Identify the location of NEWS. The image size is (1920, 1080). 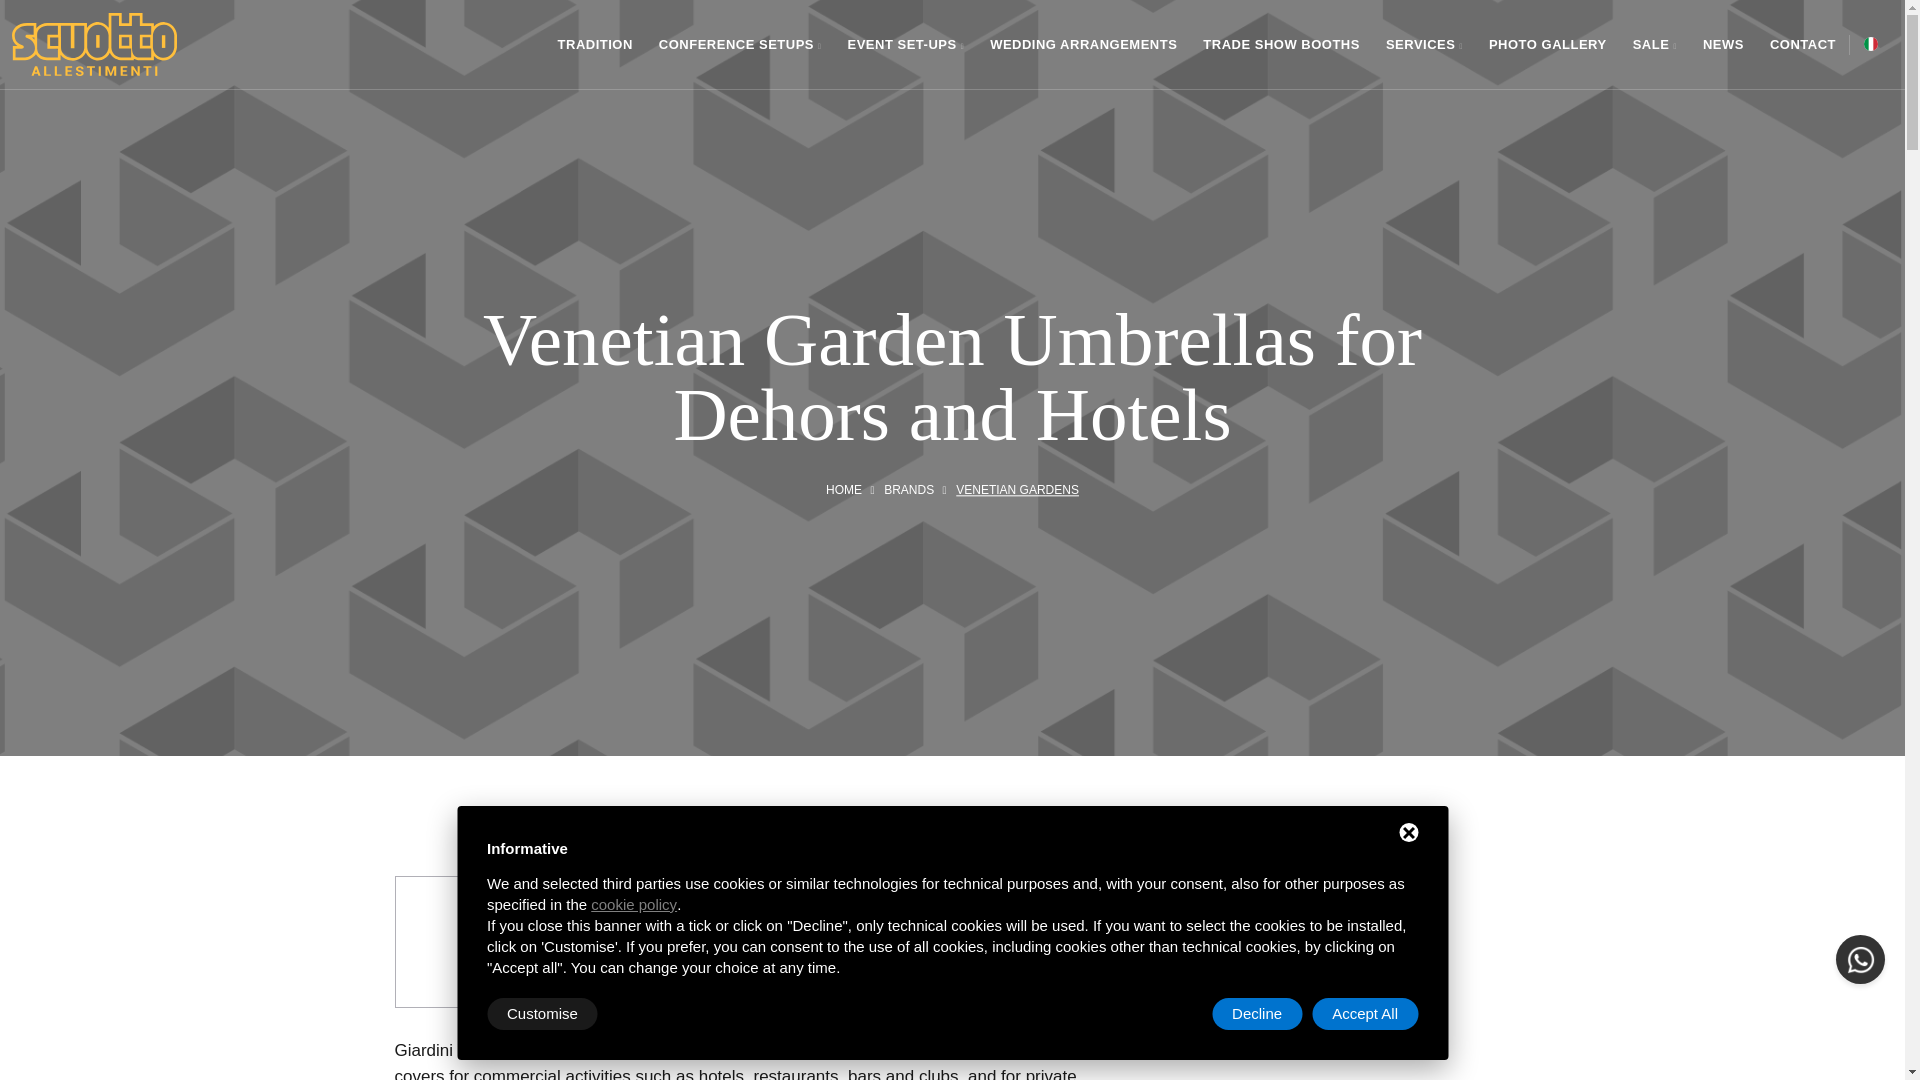
(1724, 44).